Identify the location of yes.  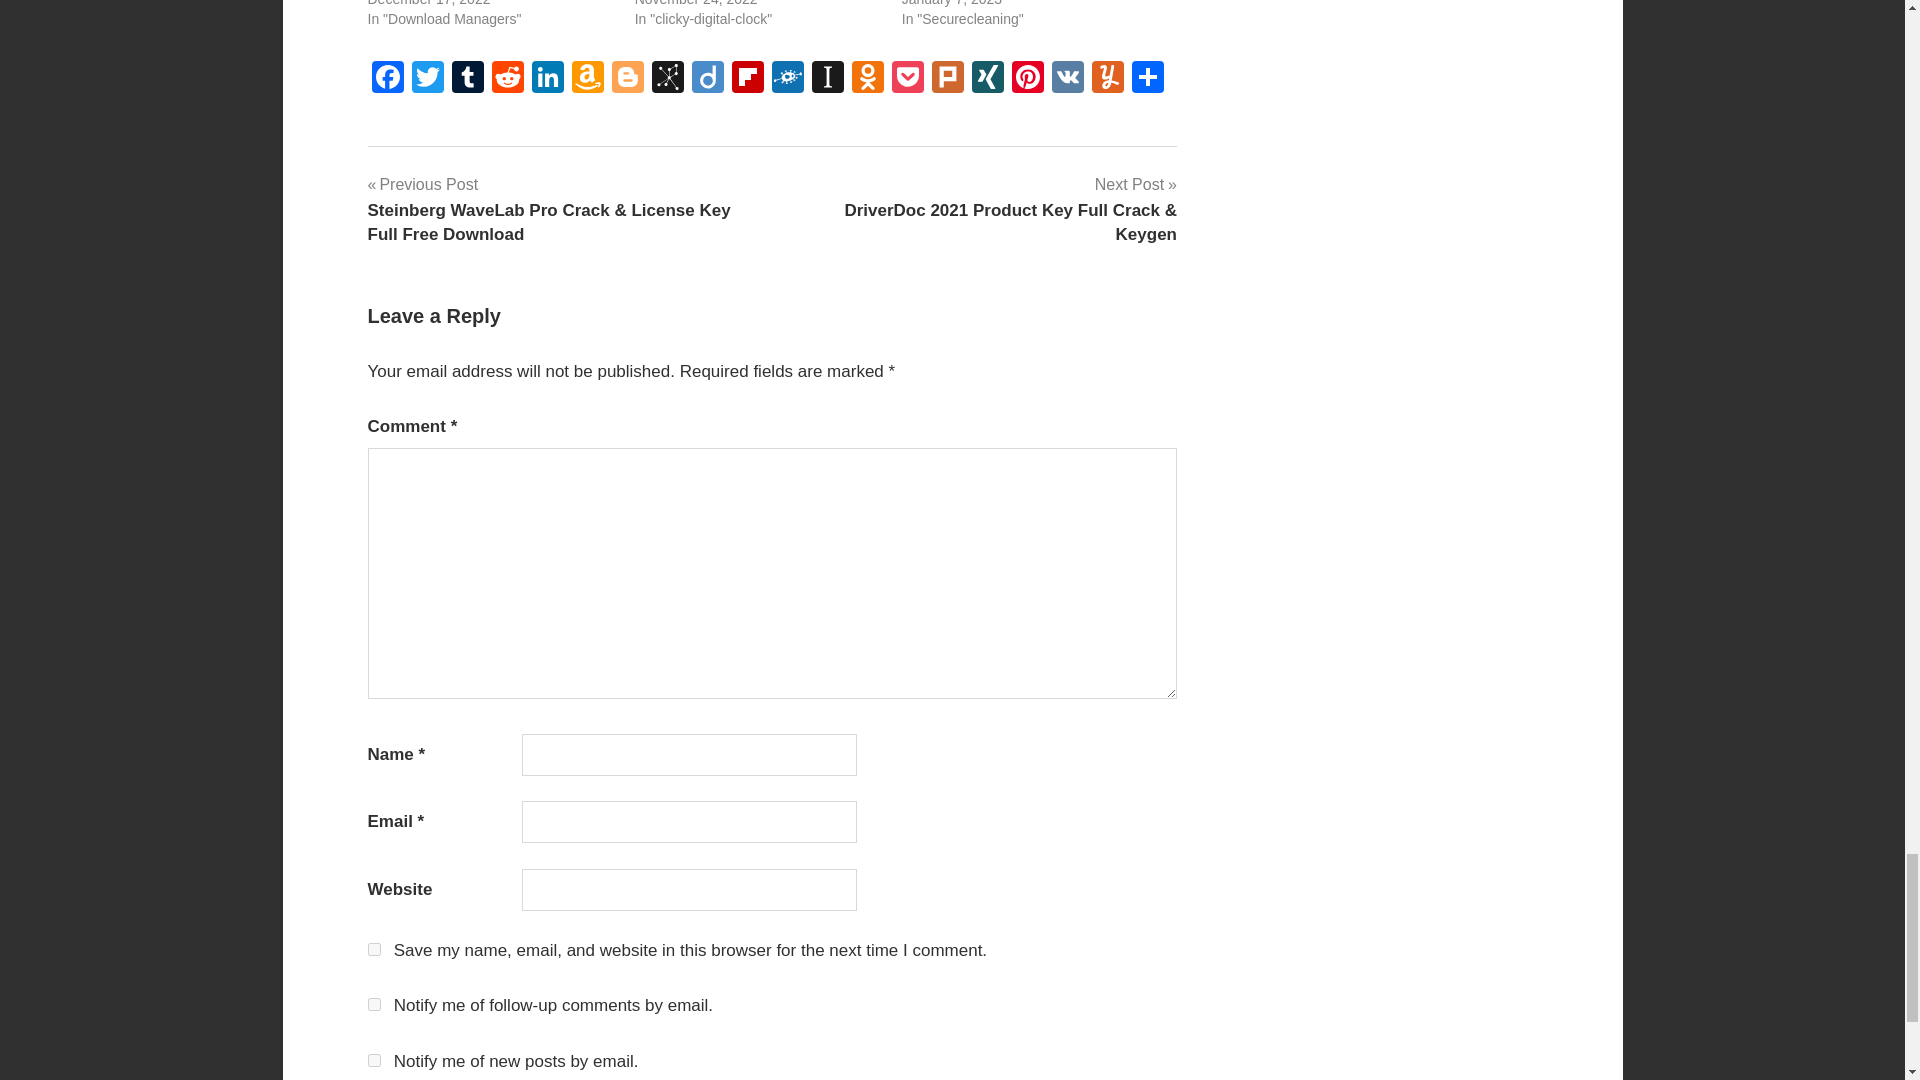
(374, 948).